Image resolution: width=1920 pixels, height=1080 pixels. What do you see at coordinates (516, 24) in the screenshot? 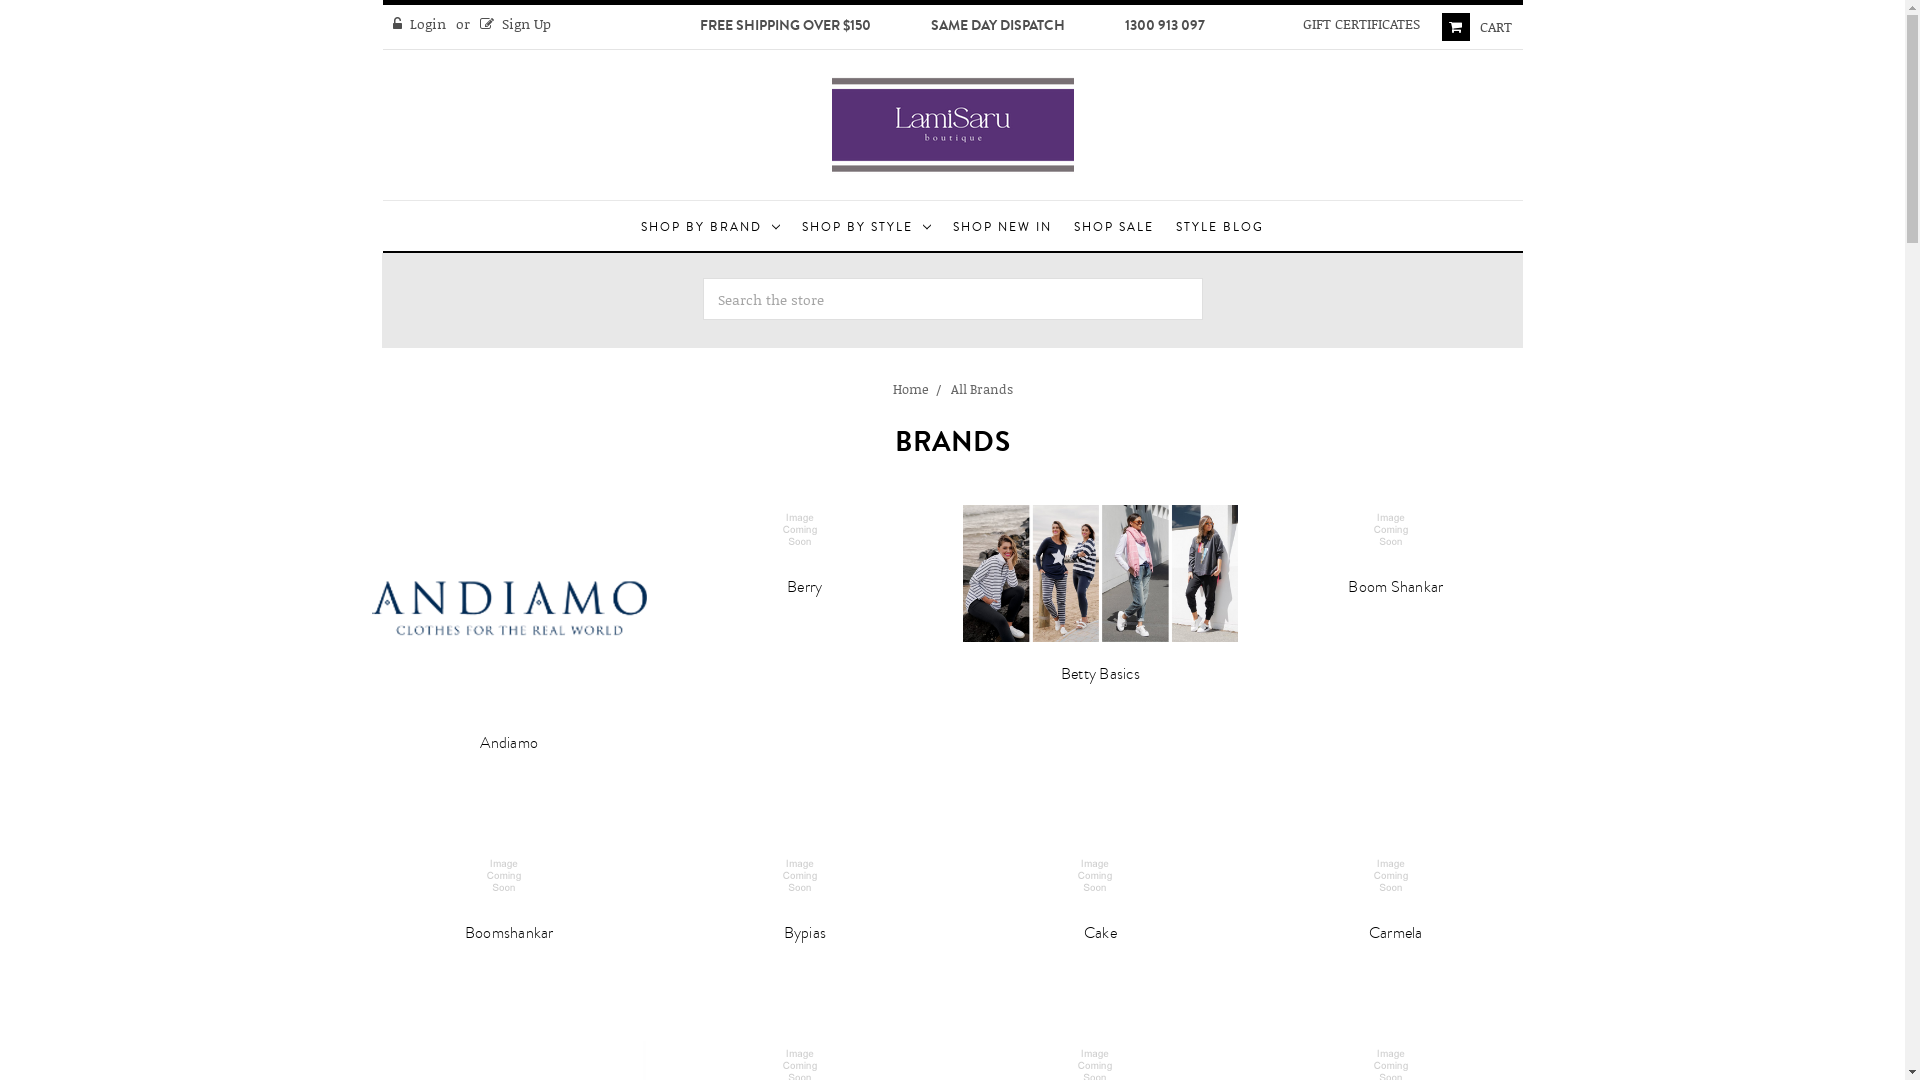
I see `Sign Up` at bounding box center [516, 24].